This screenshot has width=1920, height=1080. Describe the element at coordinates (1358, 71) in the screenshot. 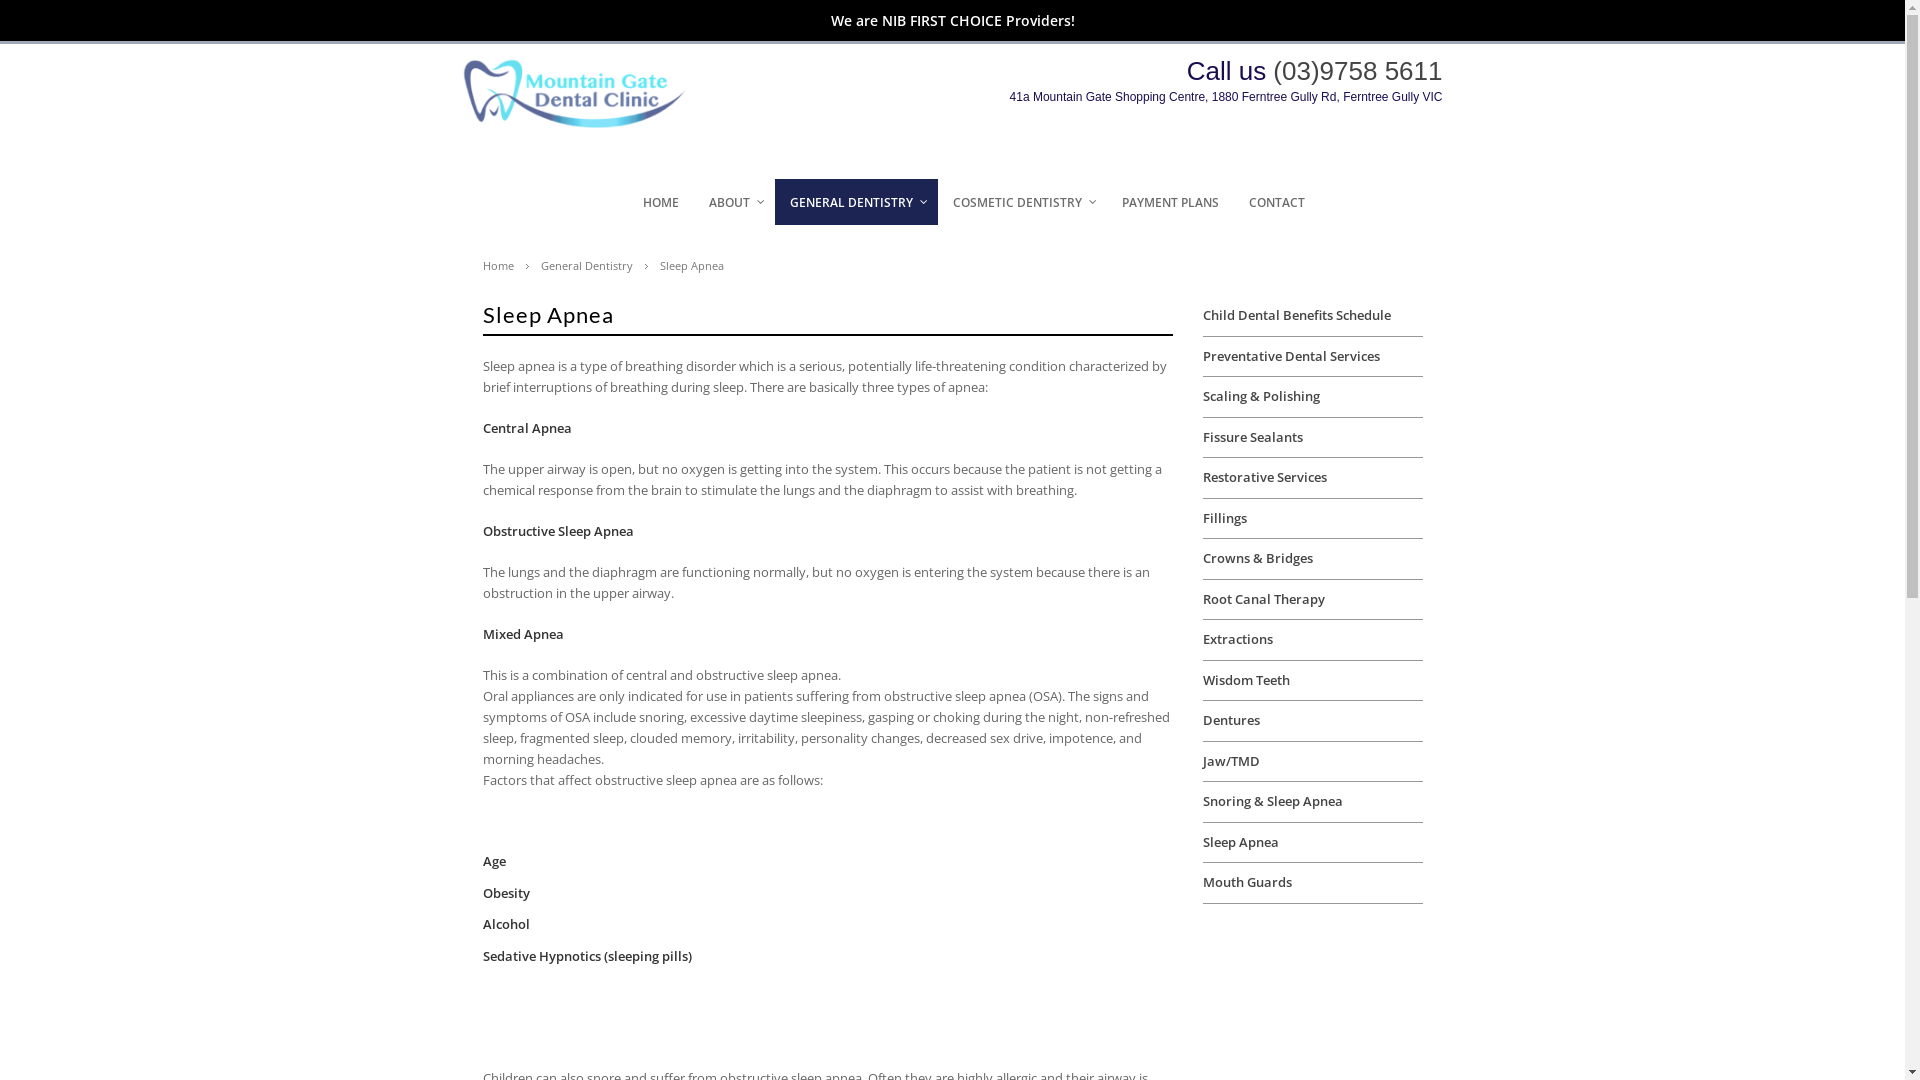

I see `(03)9758 5611` at that location.